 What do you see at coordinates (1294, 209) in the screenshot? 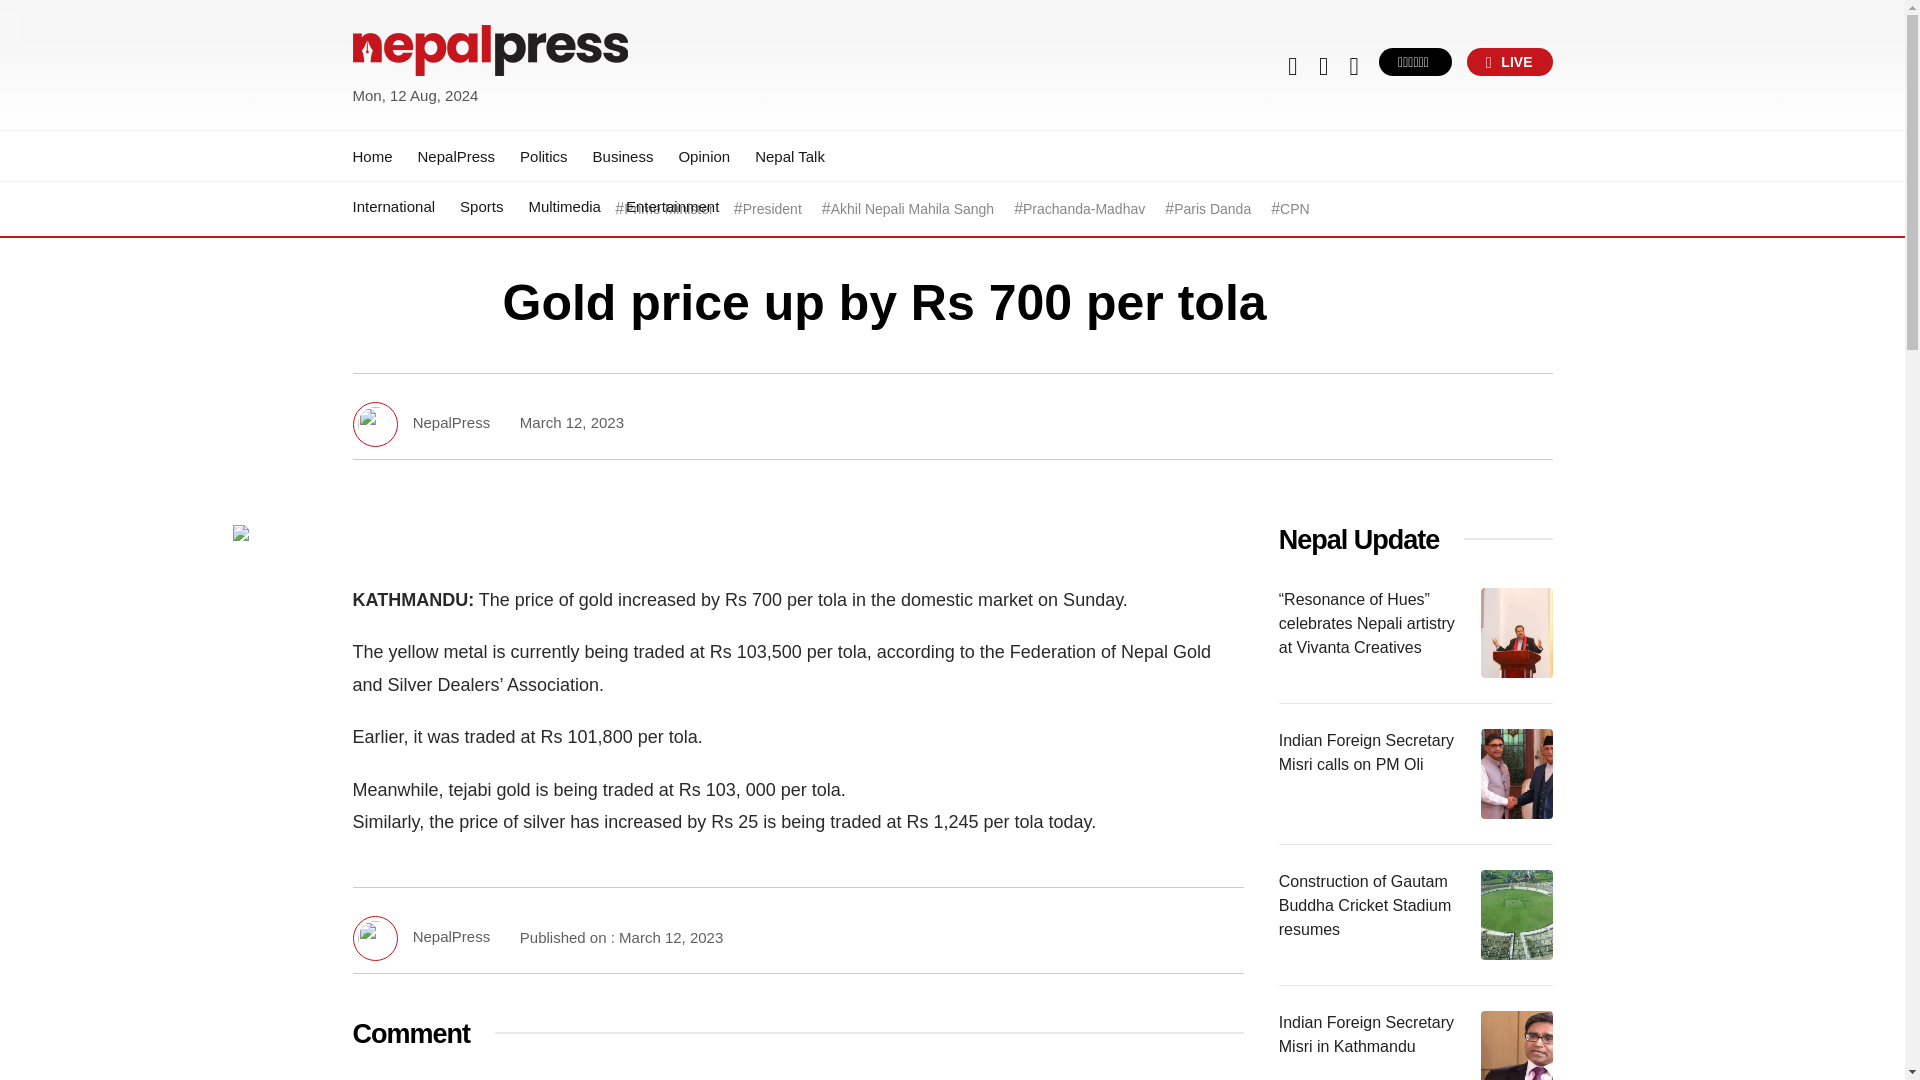
I see `CPN` at bounding box center [1294, 209].